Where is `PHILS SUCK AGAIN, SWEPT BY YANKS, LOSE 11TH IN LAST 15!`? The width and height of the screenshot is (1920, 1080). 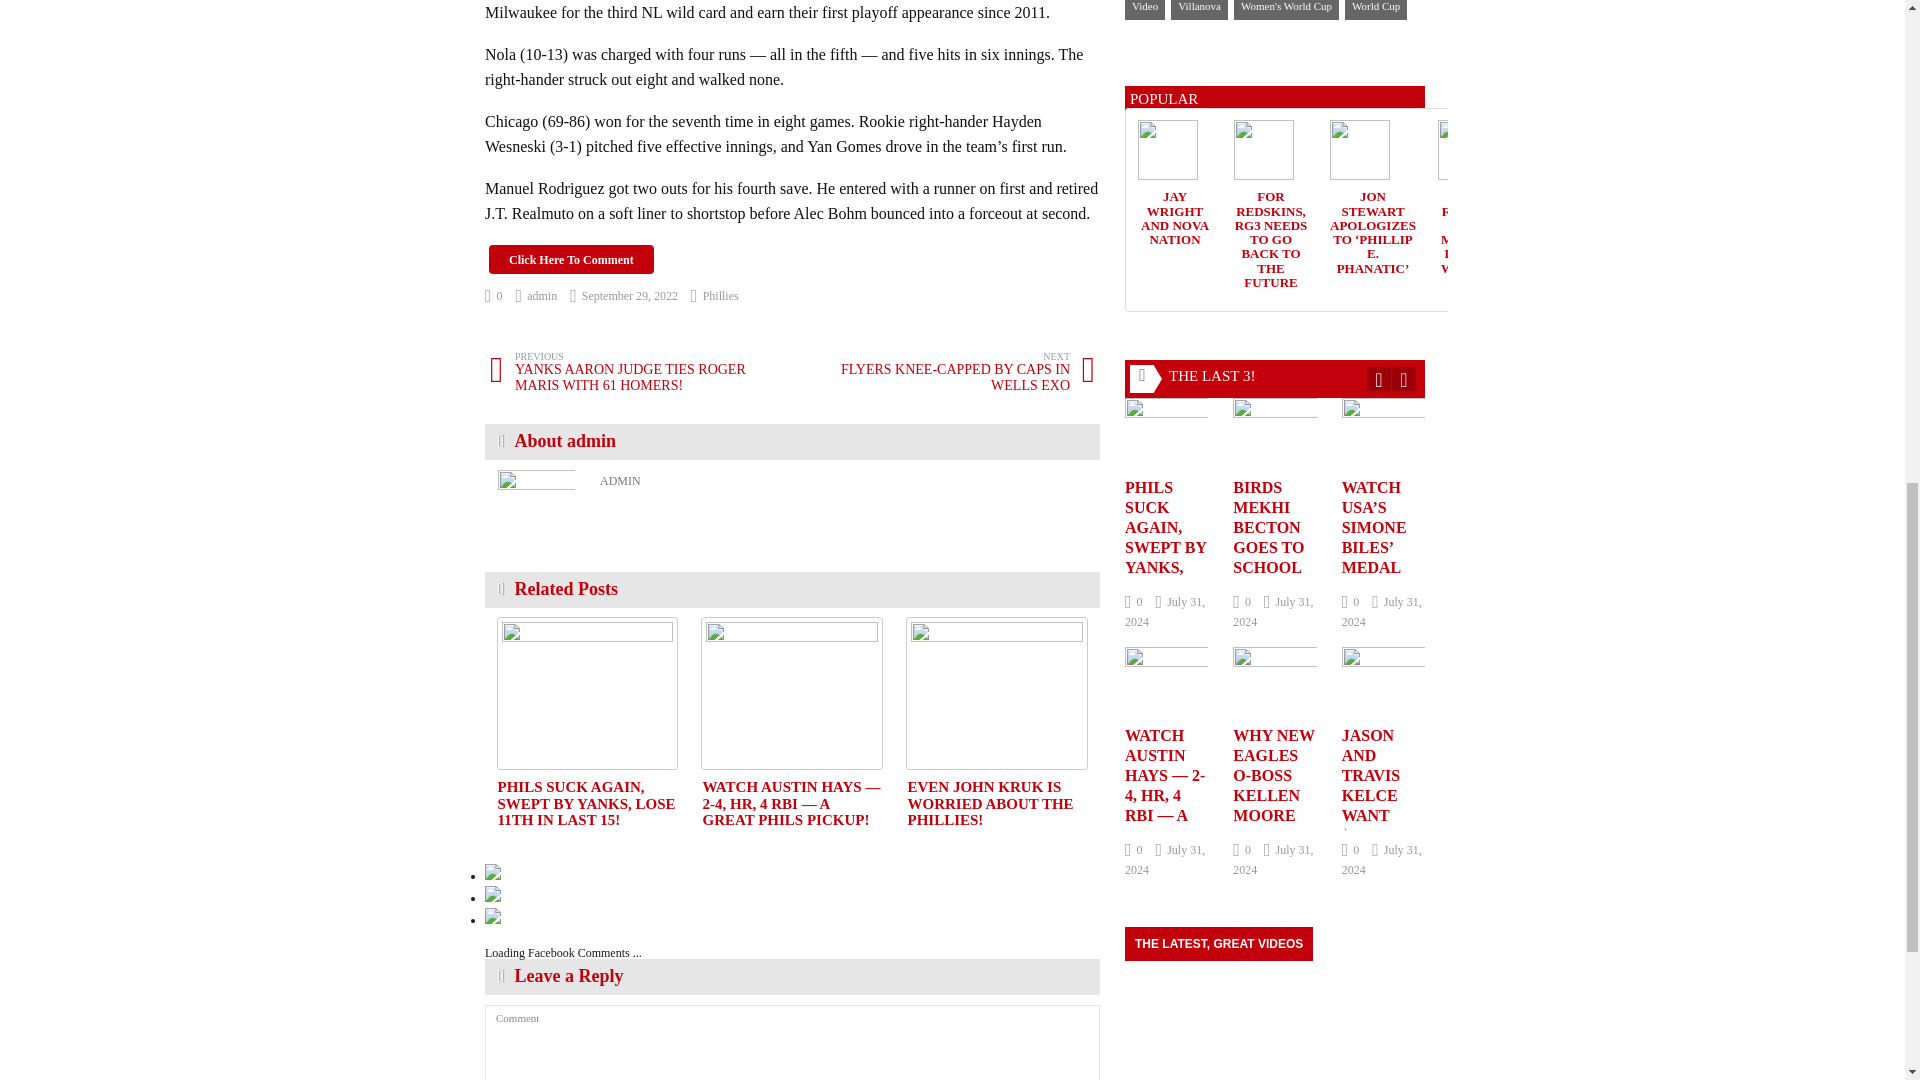
PHILS SUCK AGAIN, SWEPT BY YANKS, LOSE 11TH IN LAST 15! is located at coordinates (587, 692).